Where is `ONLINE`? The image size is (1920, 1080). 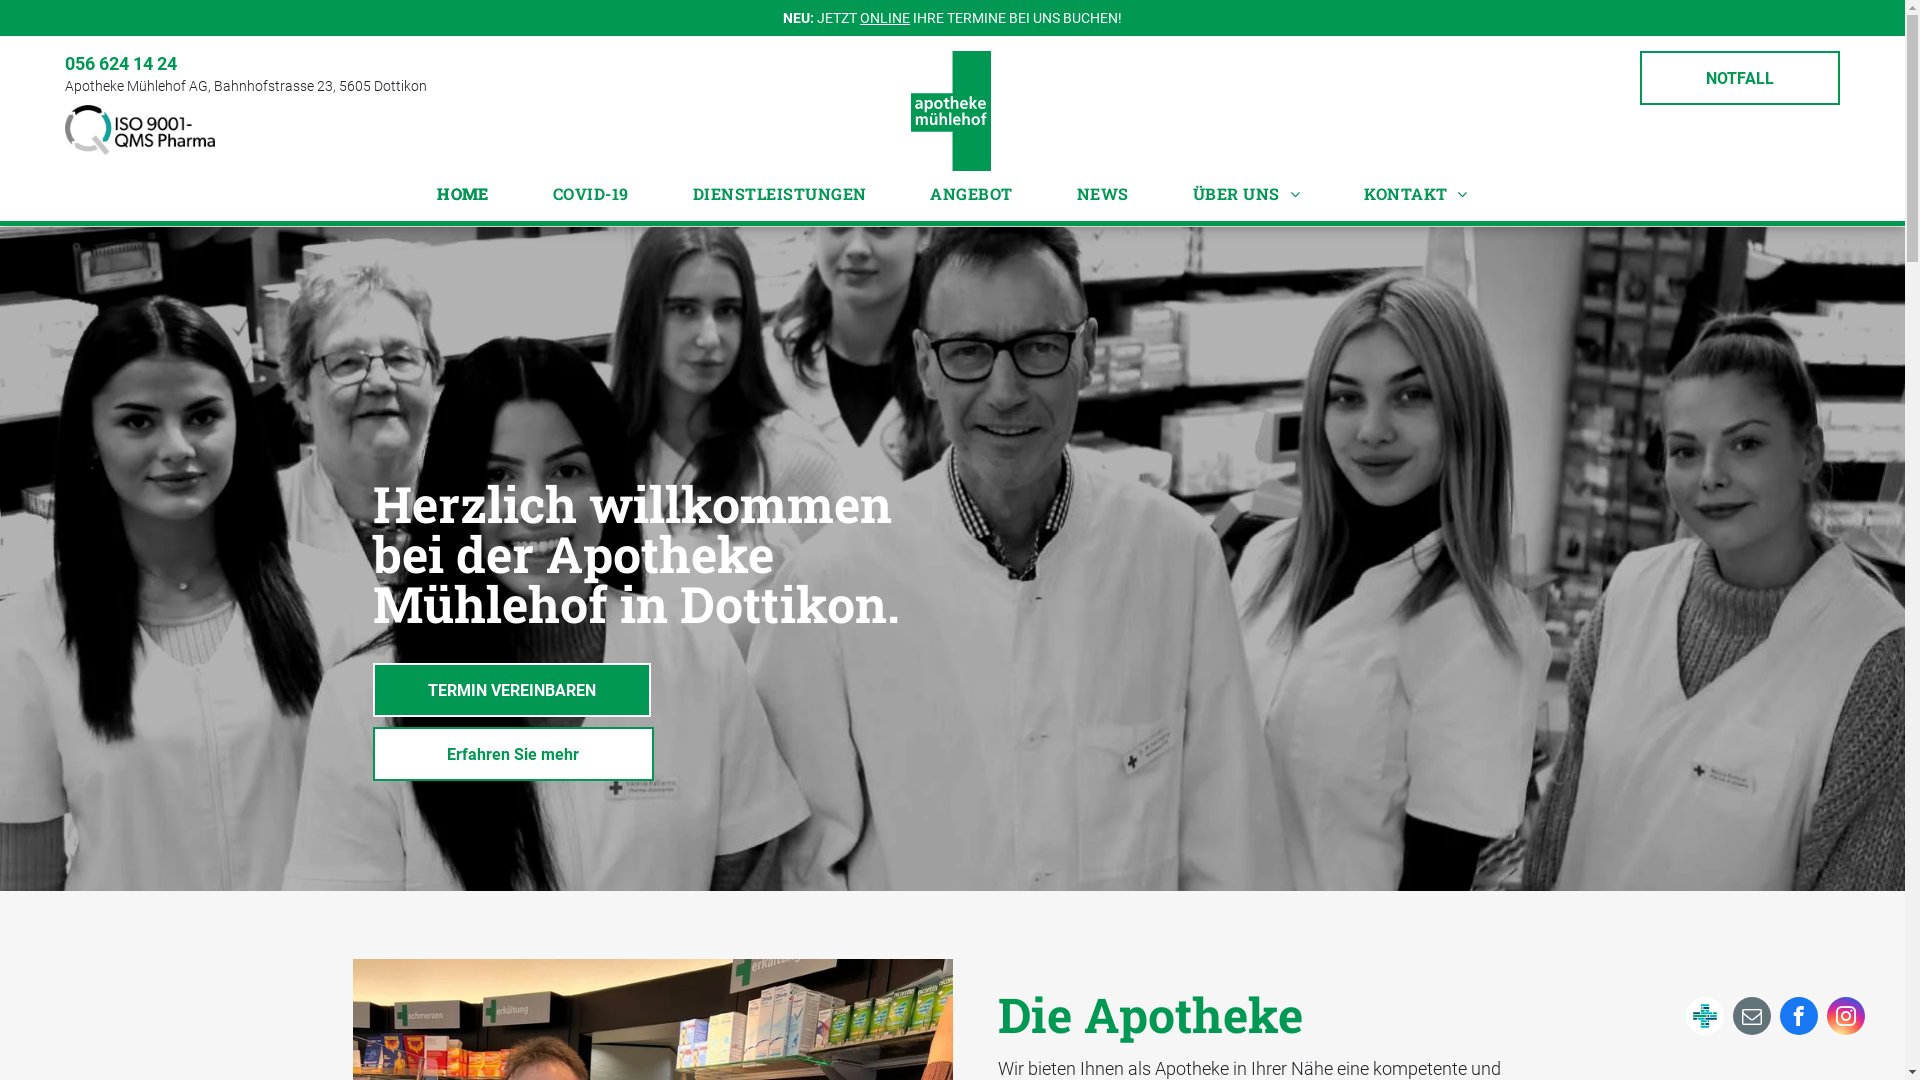
ONLINE is located at coordinates (885, 18).